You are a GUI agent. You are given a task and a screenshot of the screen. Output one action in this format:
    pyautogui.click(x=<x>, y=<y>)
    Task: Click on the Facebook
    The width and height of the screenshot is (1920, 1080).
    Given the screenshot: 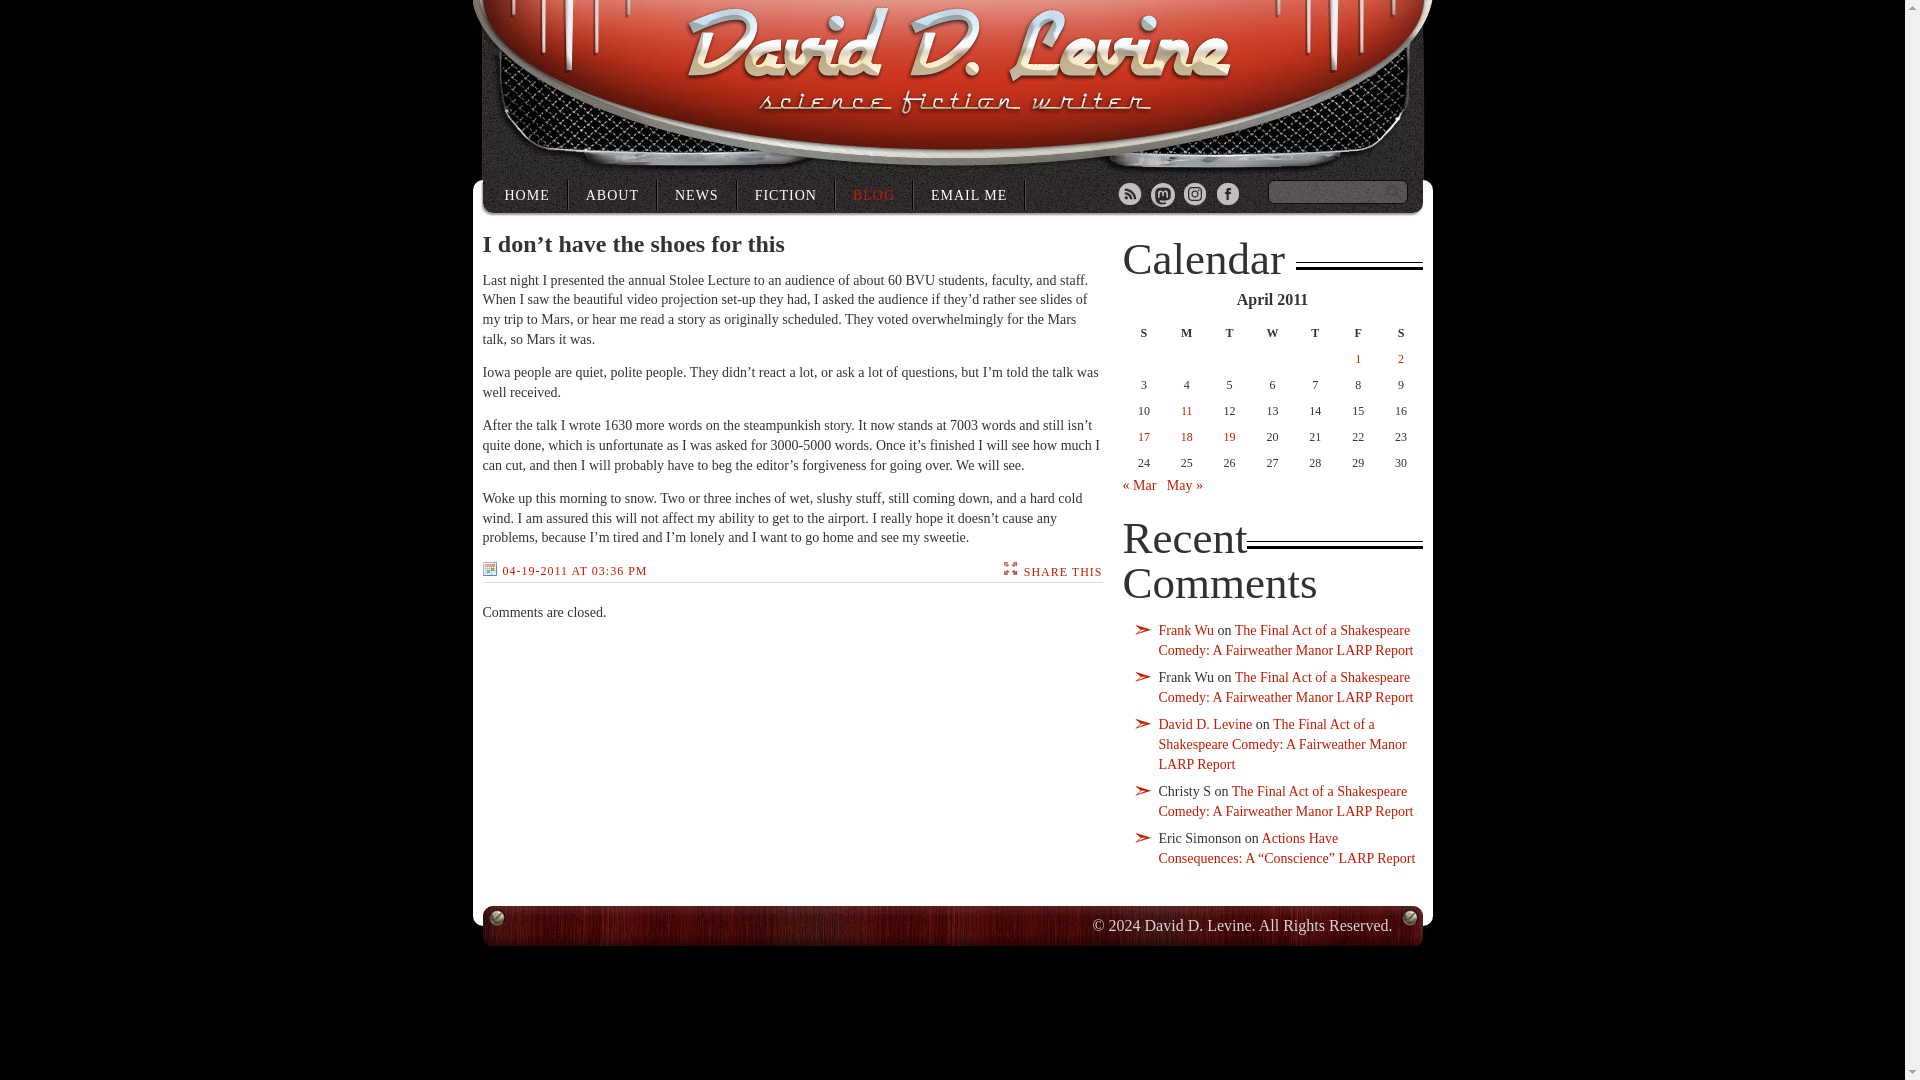 What is the action you would take?
    pyautogui.click(x=1228, y=196)
    